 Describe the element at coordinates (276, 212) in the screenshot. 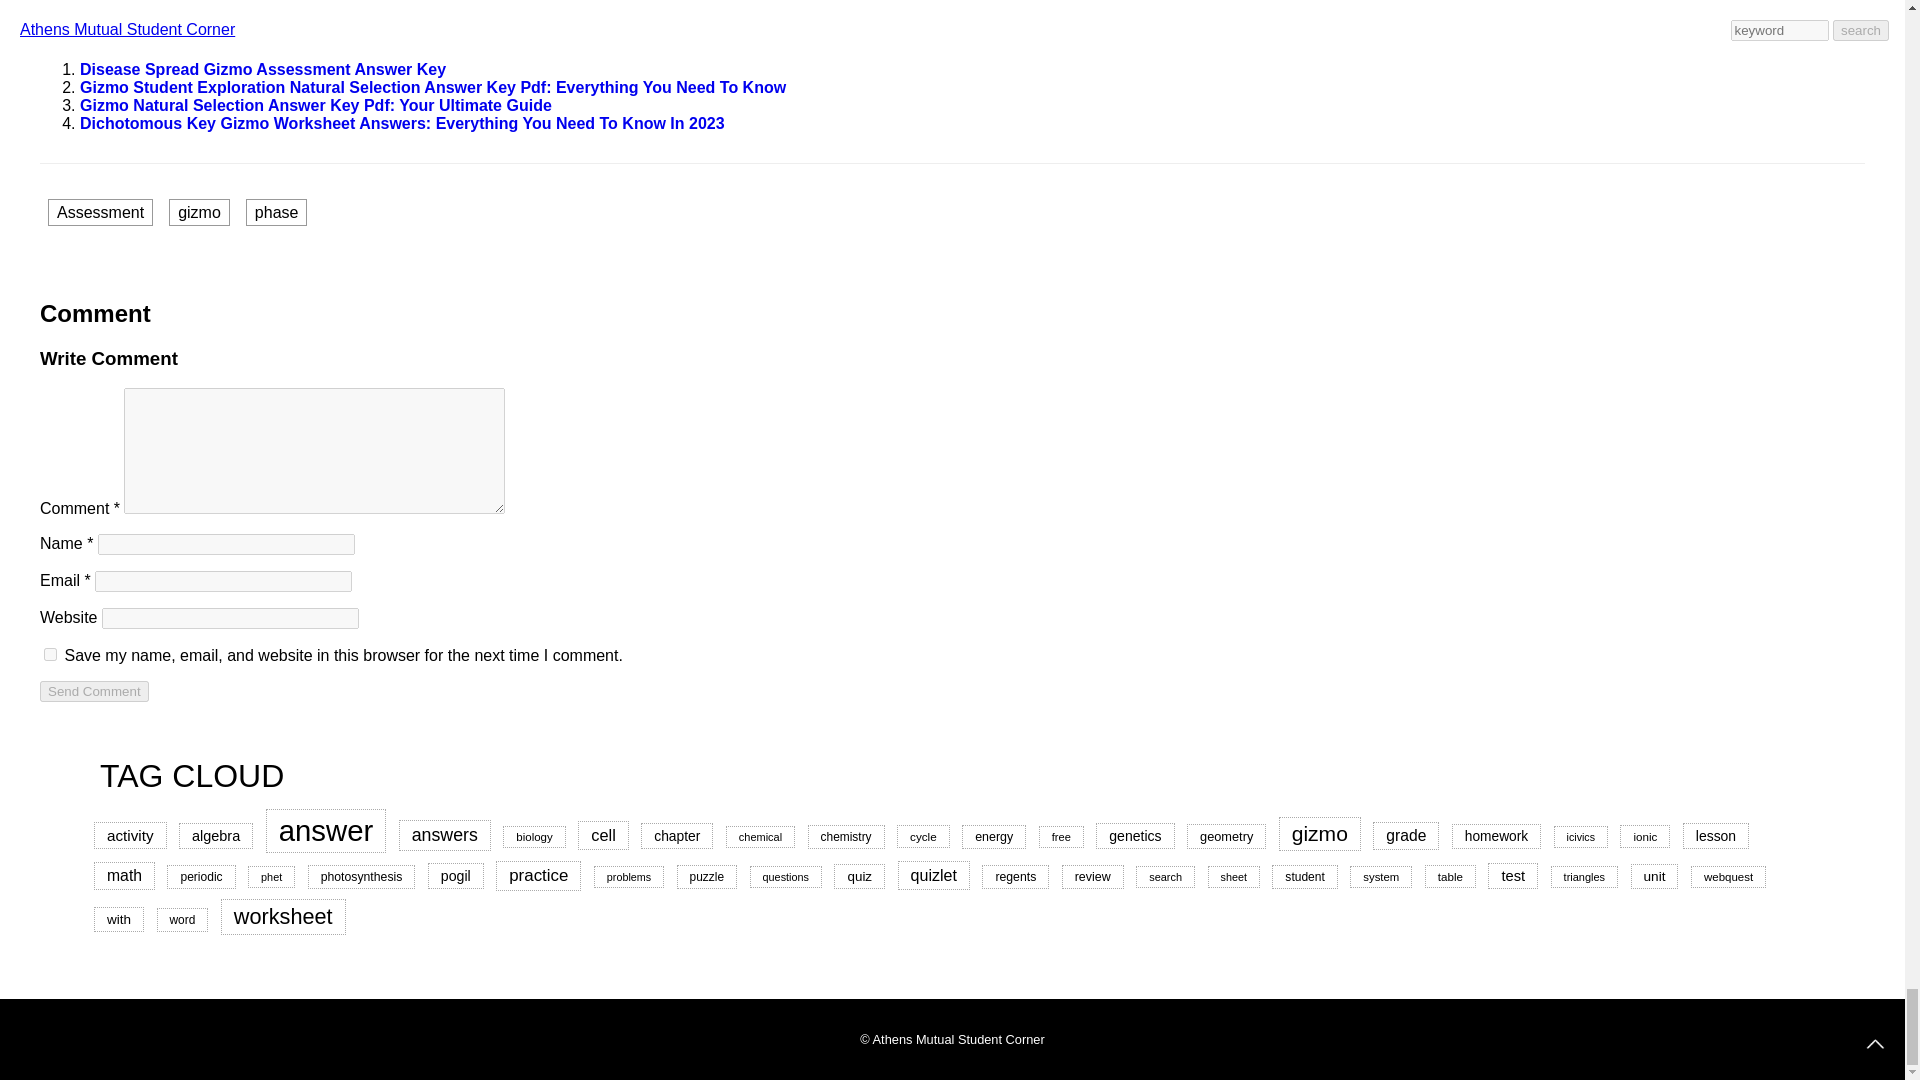

I see `phase` at that location.